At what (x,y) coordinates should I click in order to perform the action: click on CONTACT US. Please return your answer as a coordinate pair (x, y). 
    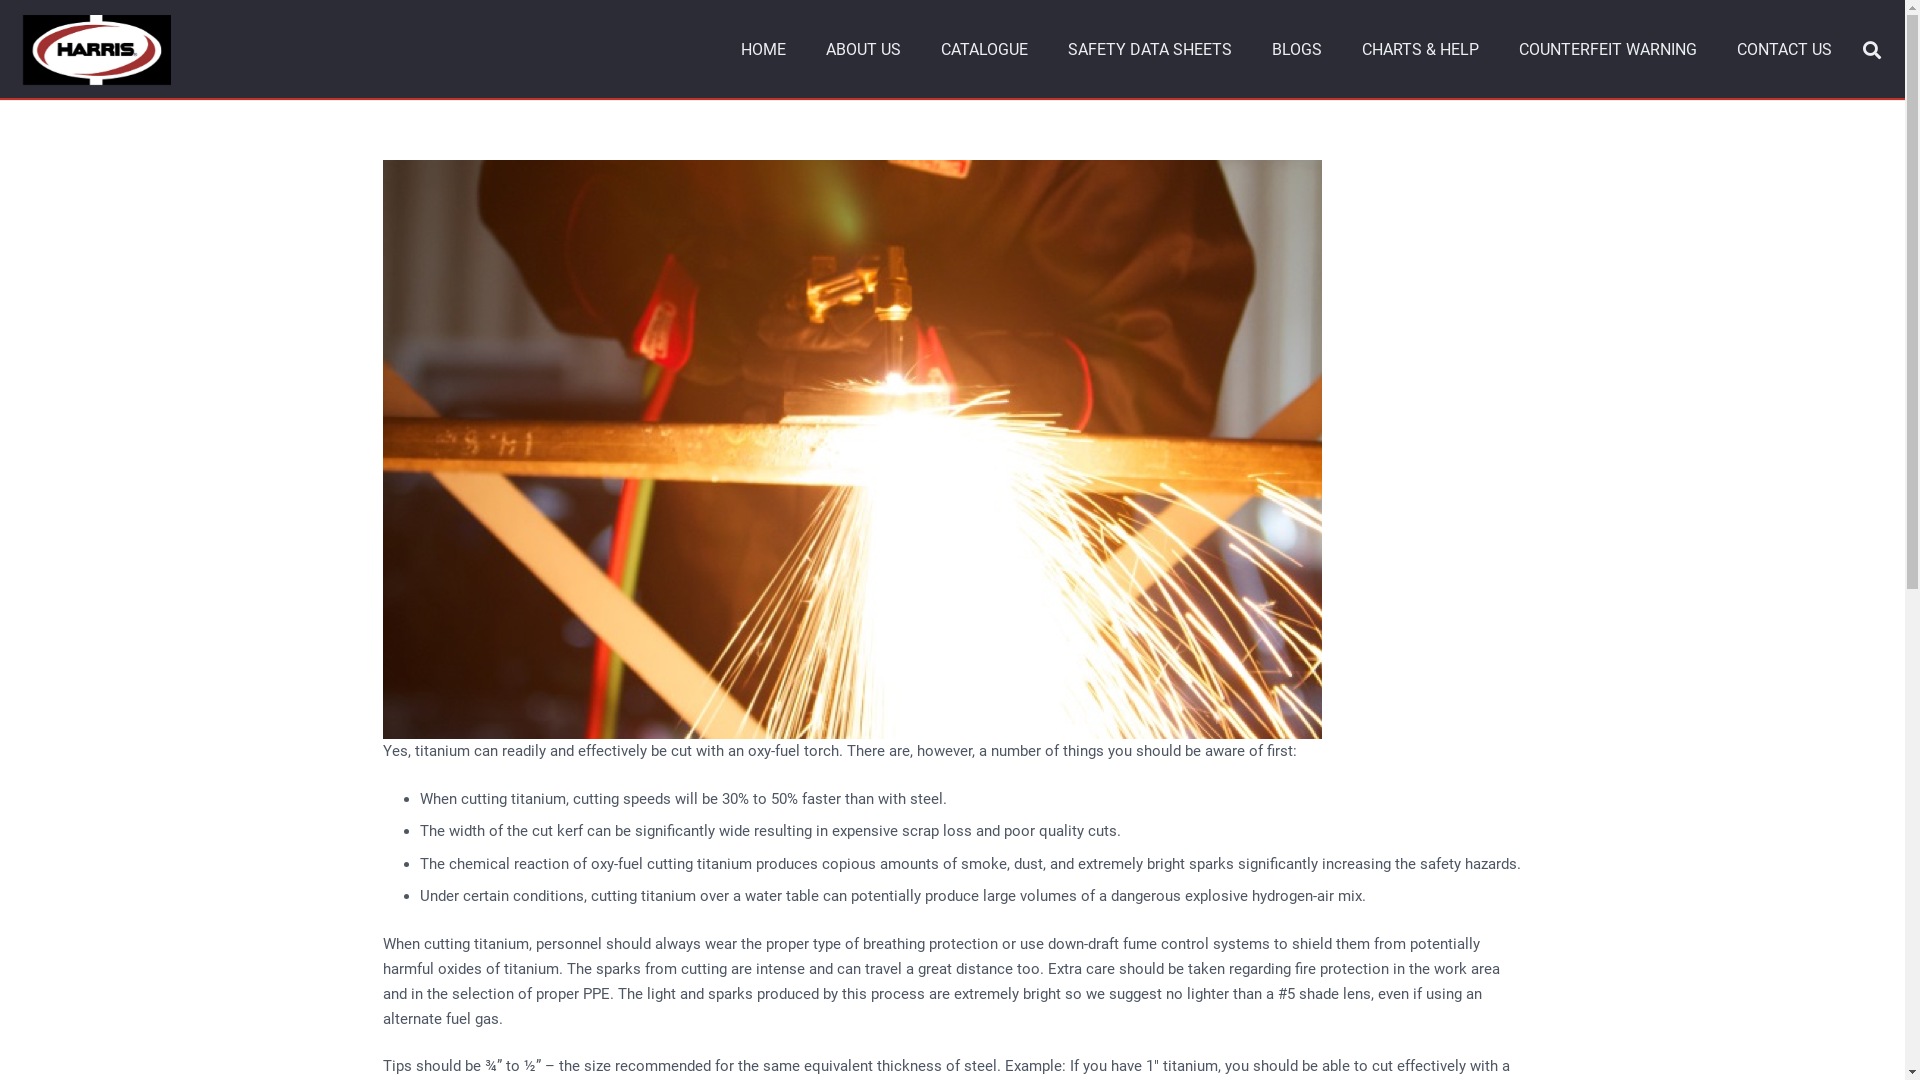
    Looking at the image, I should click on (1784, 50).